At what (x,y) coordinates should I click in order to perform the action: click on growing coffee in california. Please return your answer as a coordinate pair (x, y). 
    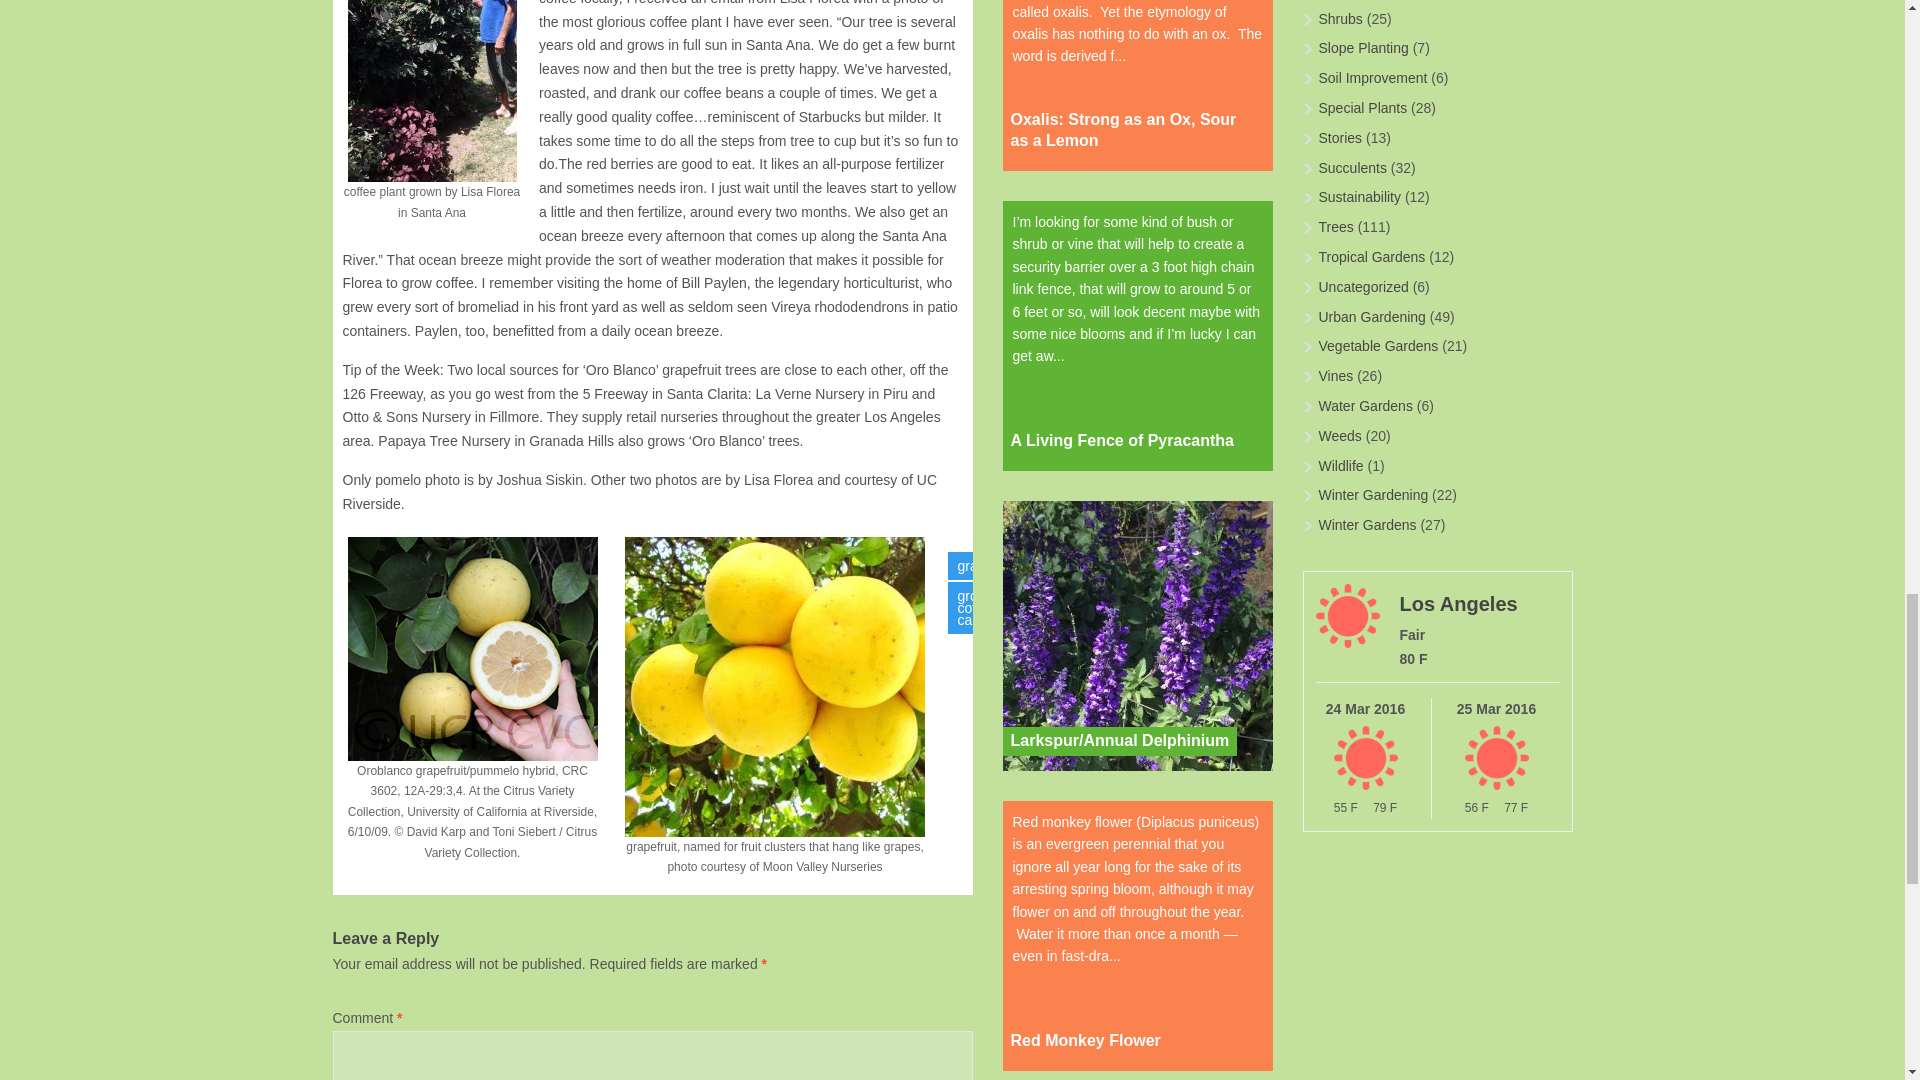
    Looking at the image, I should click on (986, 608).